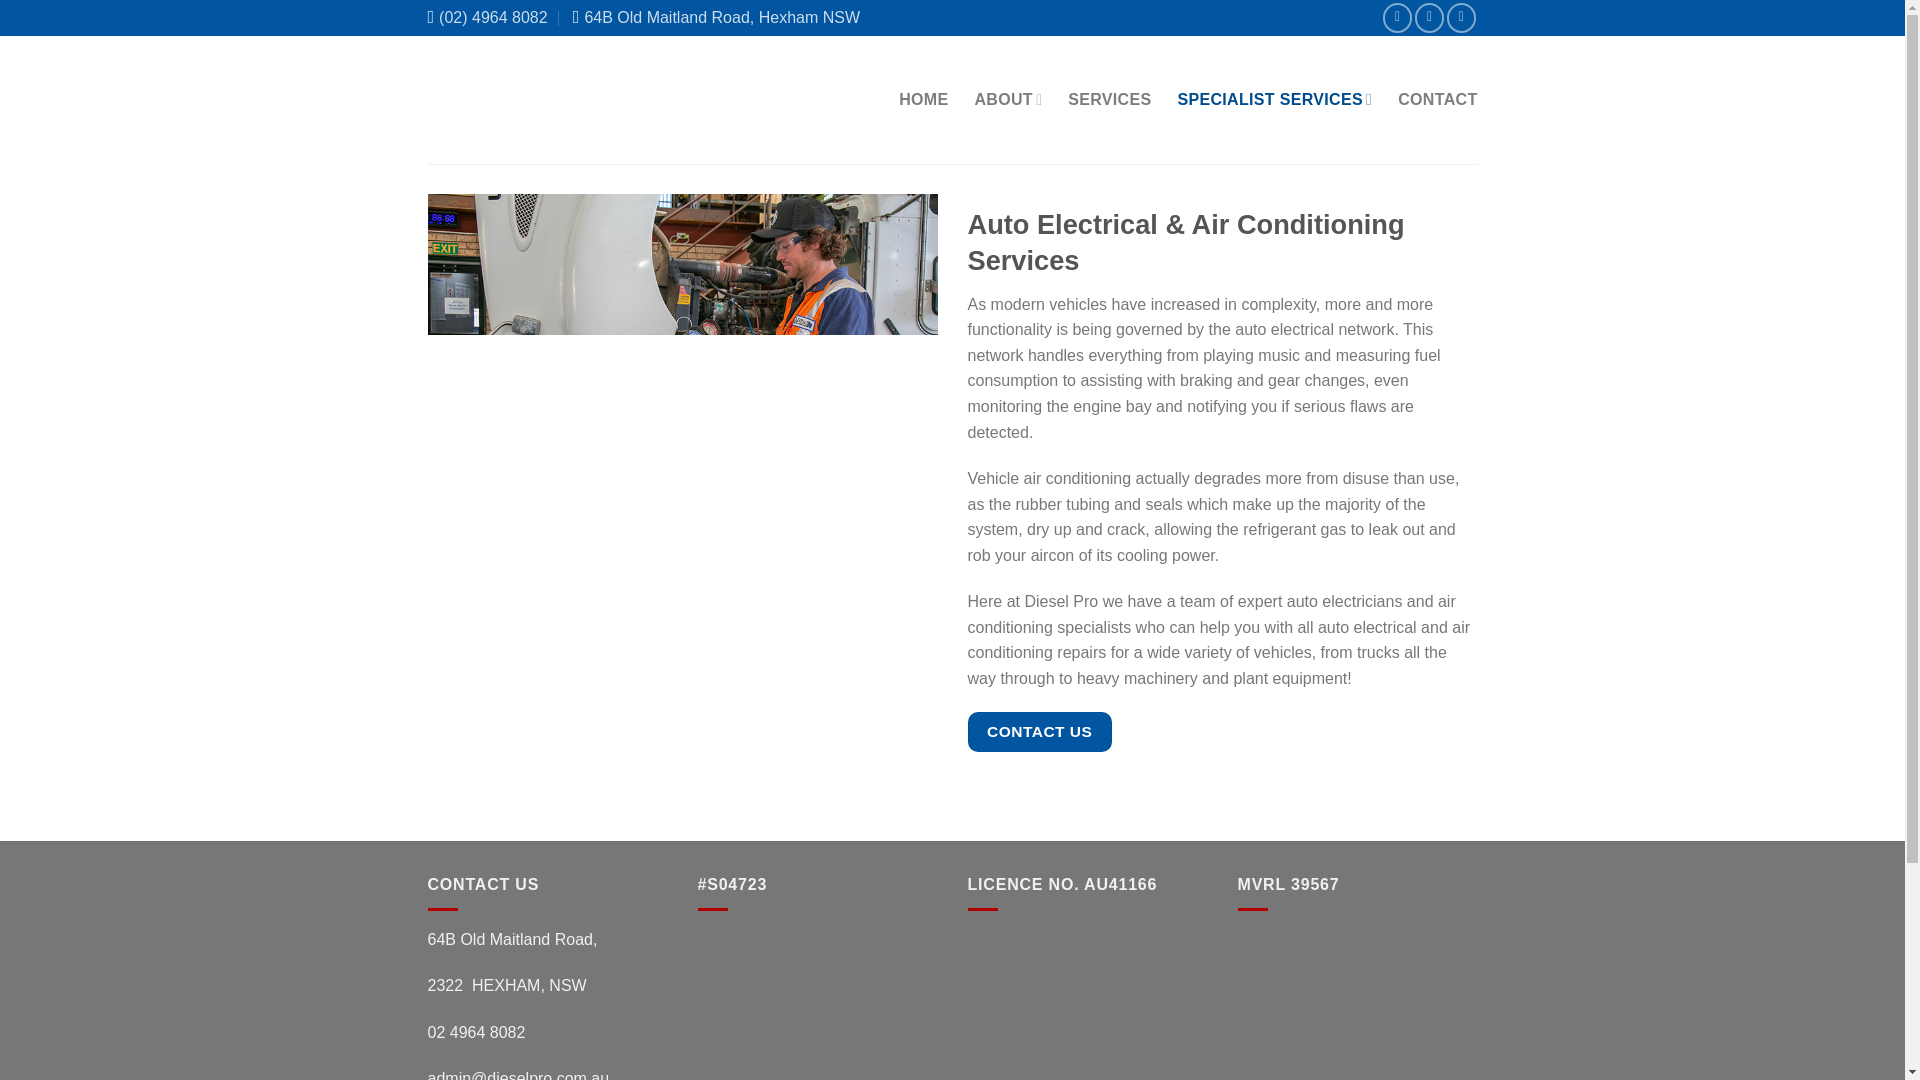 The image size is (1920, 1080). What do you see at coordinates (1039, 730) in the screenshot?
I see `CONTACT US` at bounding box center [1039, 730].